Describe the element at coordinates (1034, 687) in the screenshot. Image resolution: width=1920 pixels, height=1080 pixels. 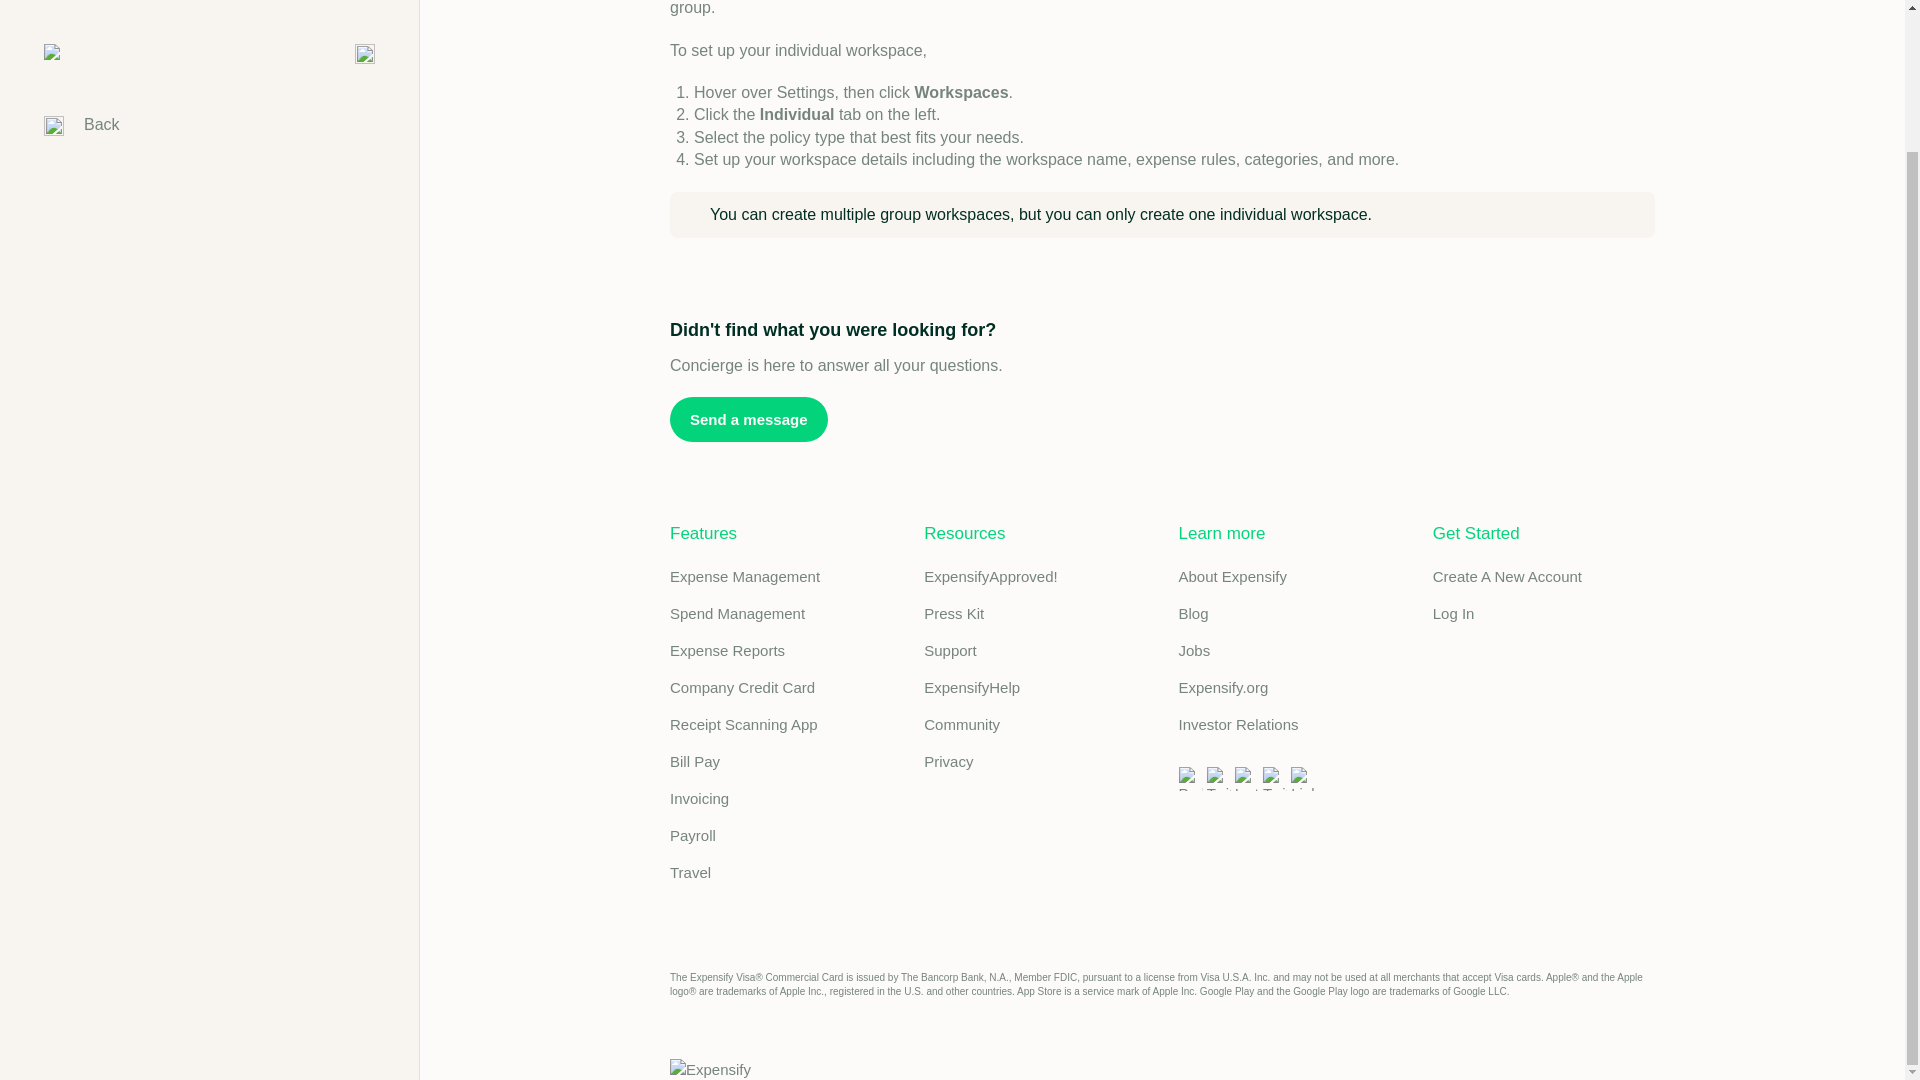
I see `ExpensifyHelp` at that location.